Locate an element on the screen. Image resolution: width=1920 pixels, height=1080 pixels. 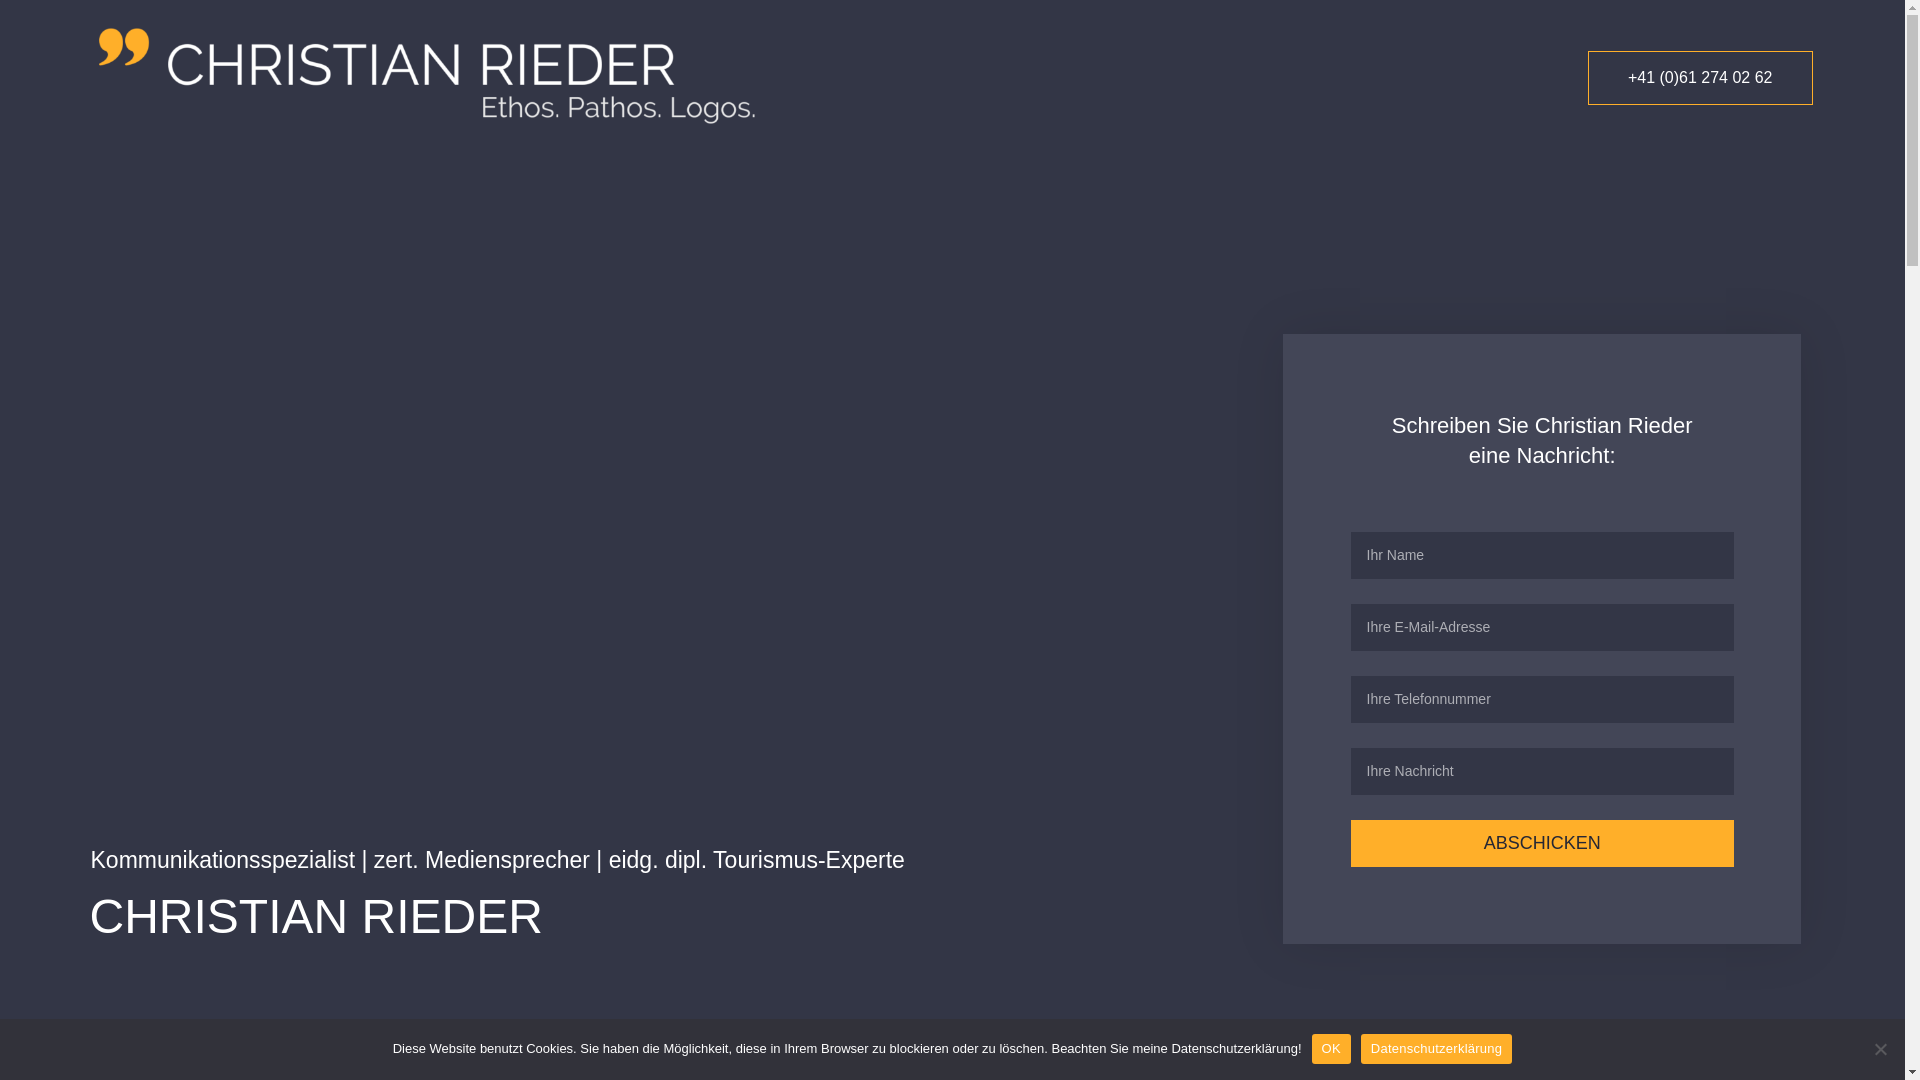
No is located at coordinates (1880, 1049).